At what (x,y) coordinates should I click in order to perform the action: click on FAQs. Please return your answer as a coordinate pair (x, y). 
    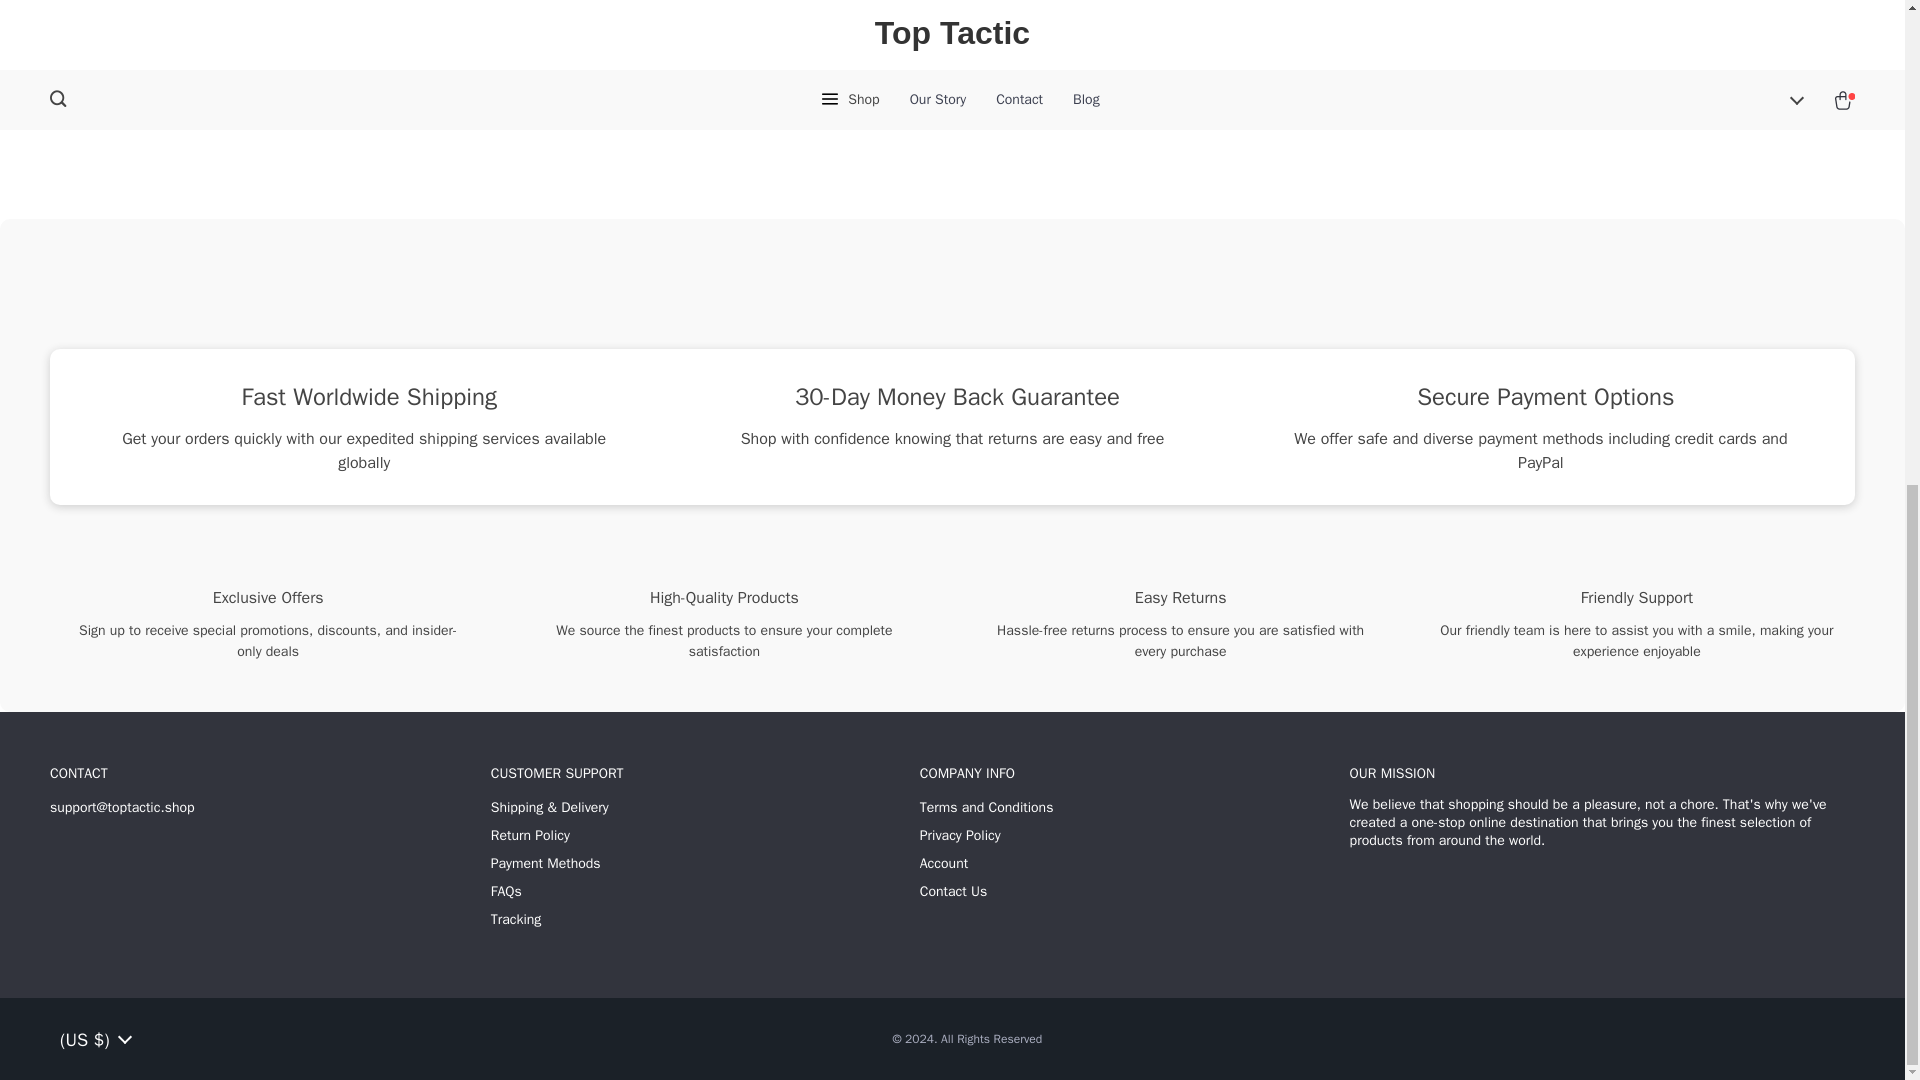
    Looking at the image, I should click on (506, 892).